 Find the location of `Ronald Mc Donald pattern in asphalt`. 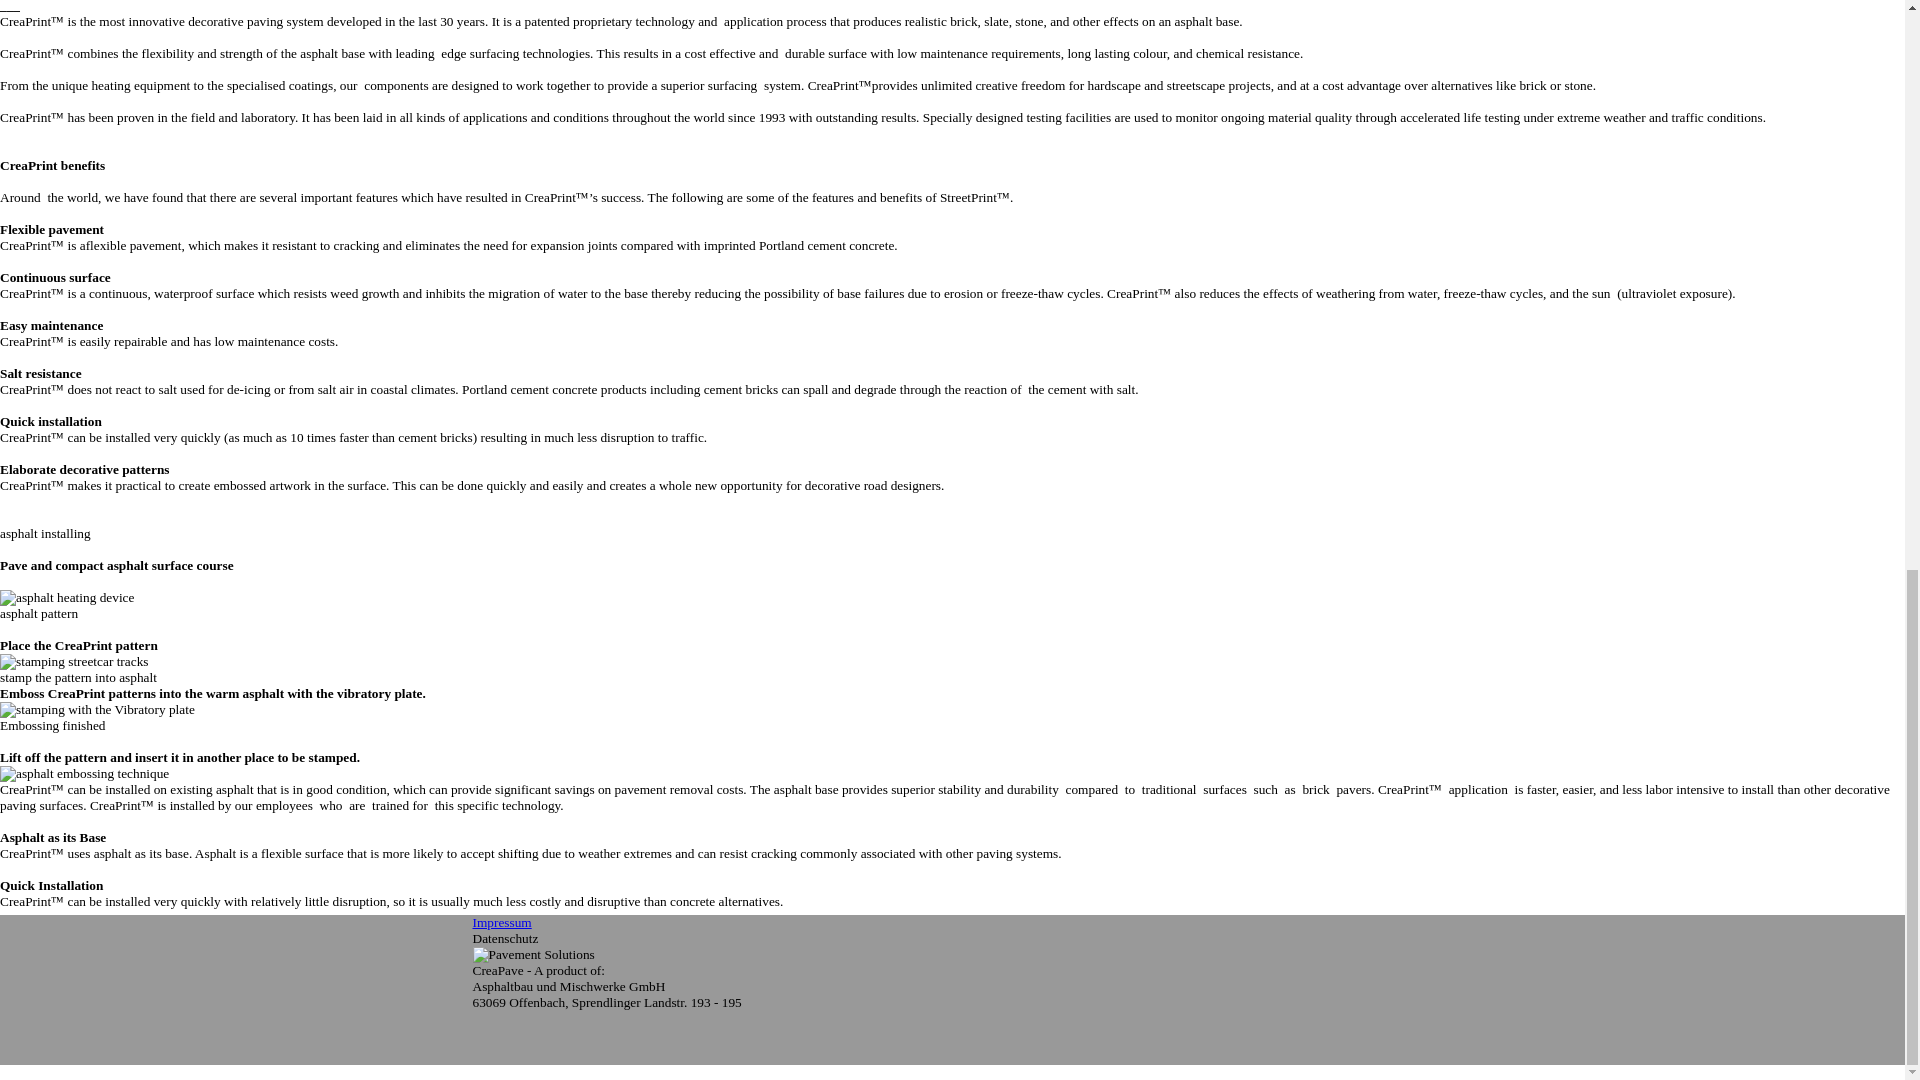

Ronald Mc Donald pattern in asphalt is located at coordinates (84, 773).